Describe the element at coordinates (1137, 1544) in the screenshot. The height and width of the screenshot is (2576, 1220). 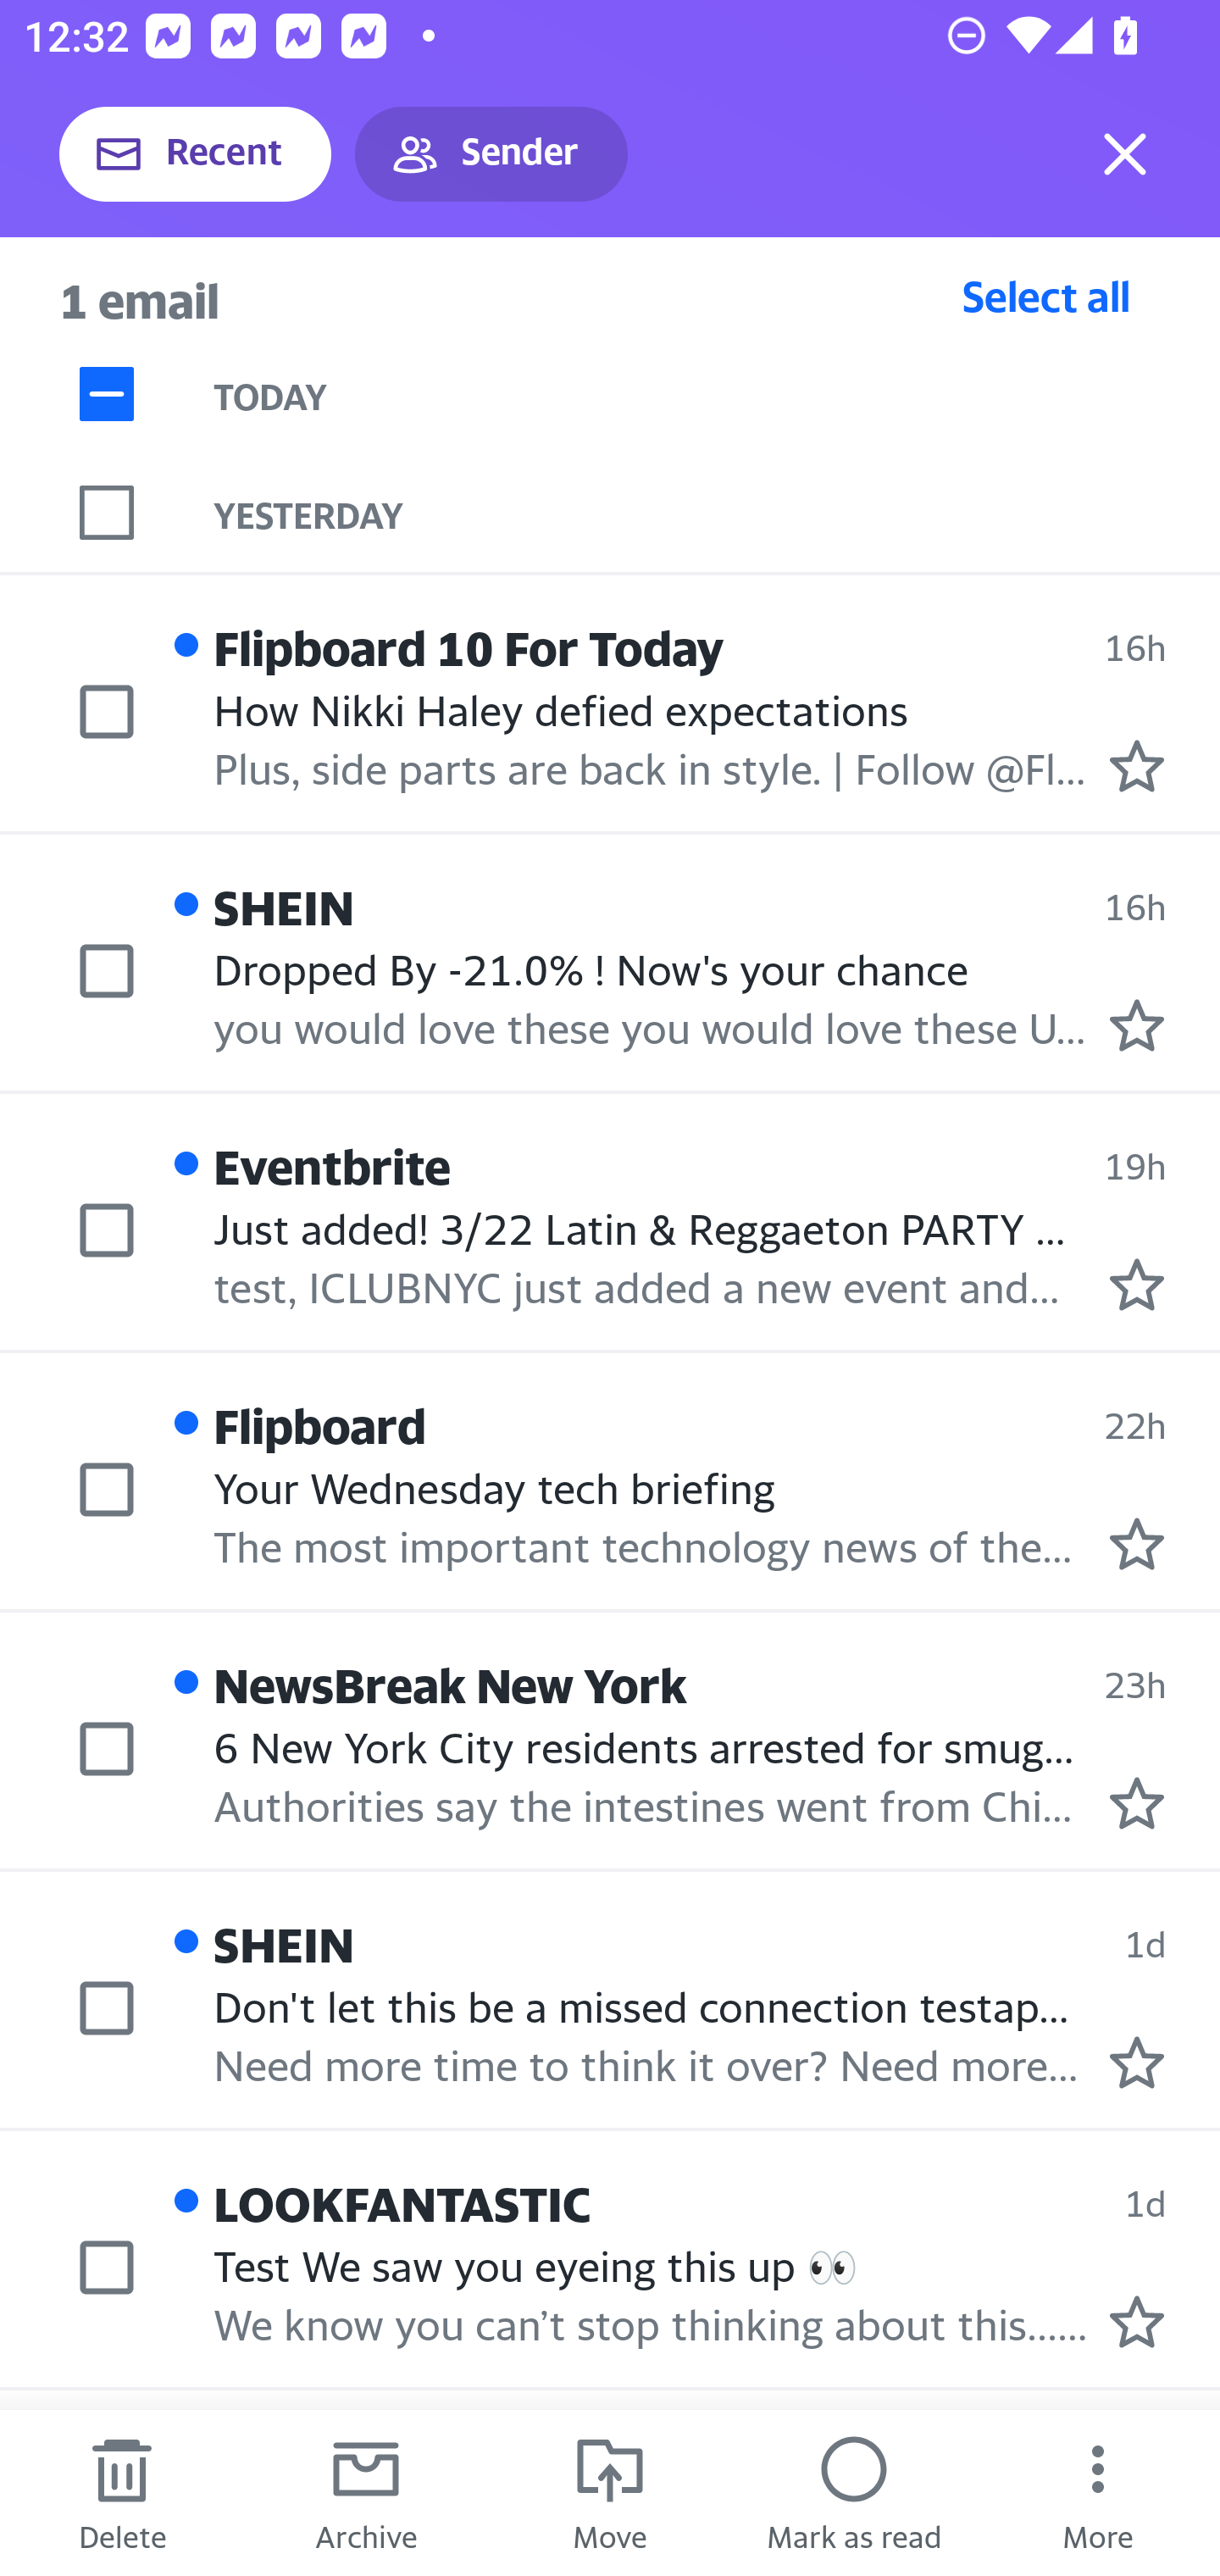
I see `Mark as starred.` at that location.